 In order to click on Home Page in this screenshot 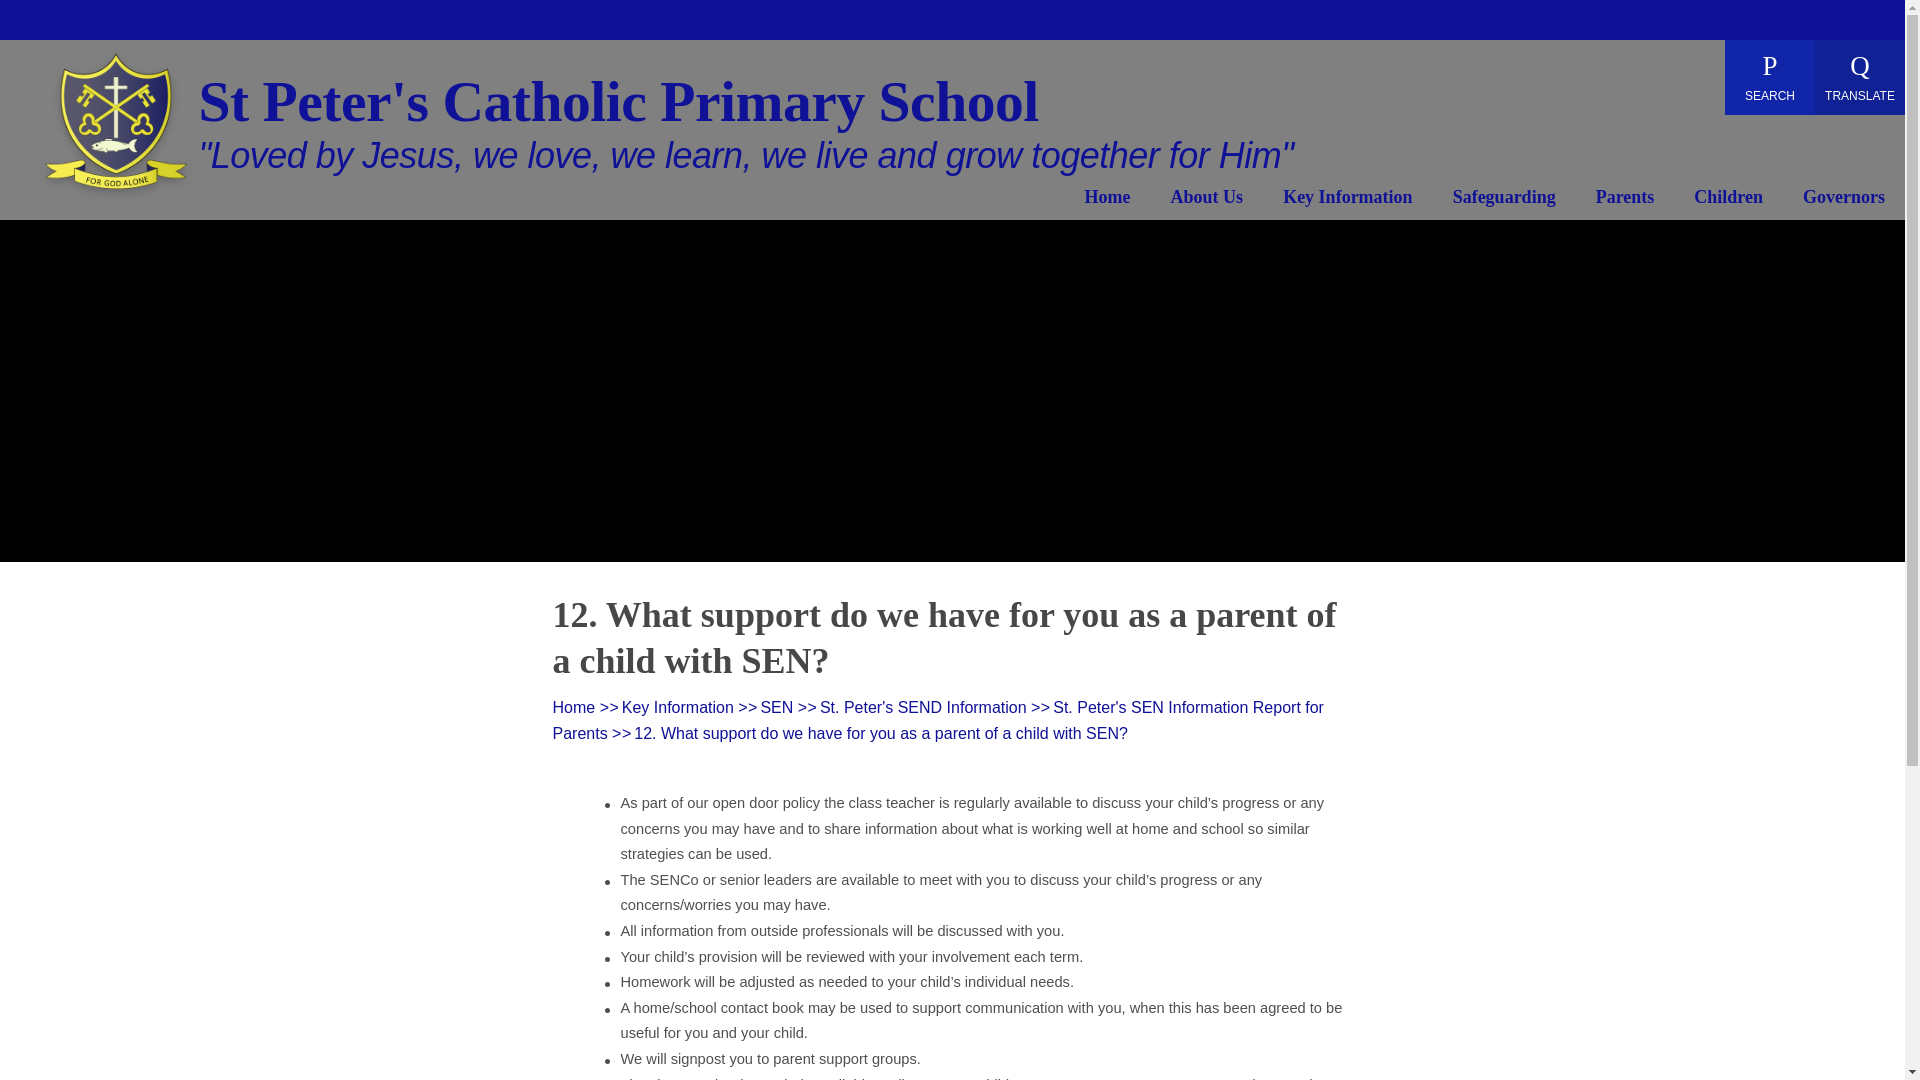, I will do `click(116, 128)`.